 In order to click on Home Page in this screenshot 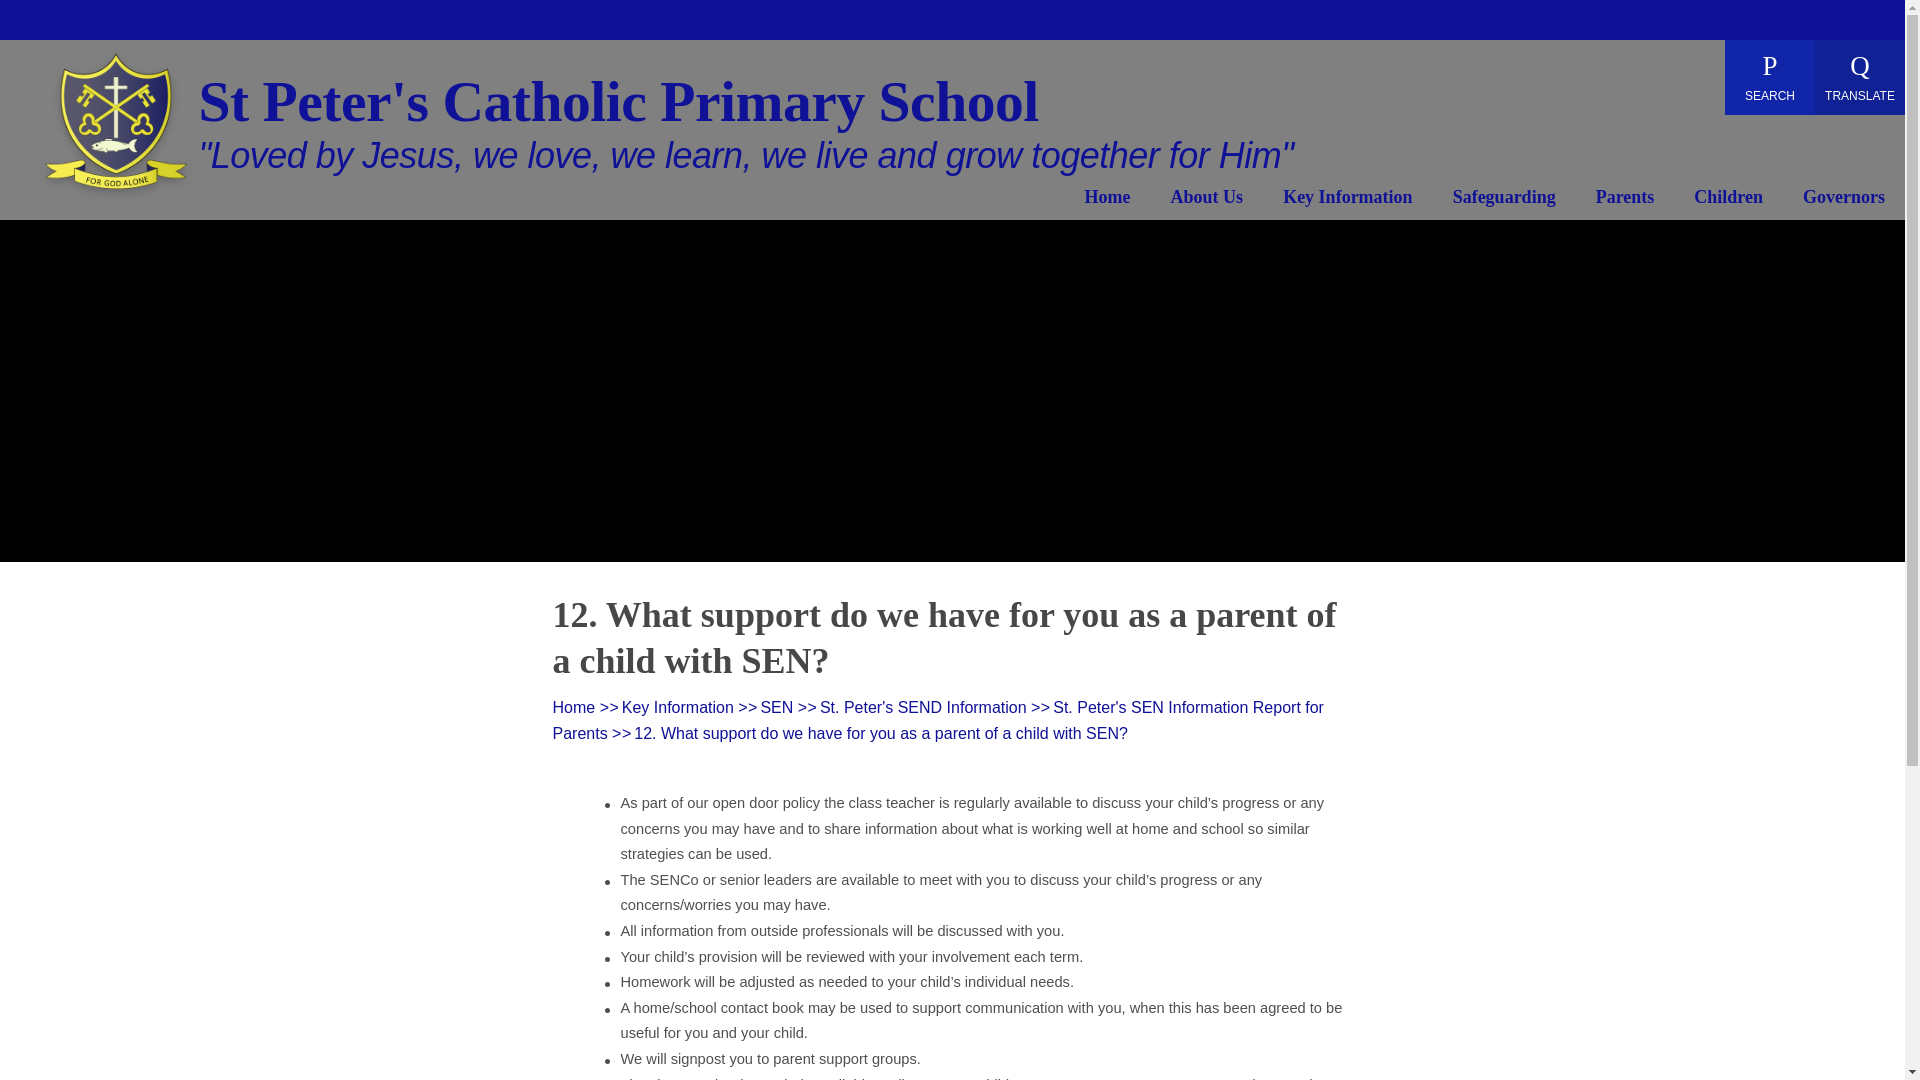, I will do `click(116, 128)`.